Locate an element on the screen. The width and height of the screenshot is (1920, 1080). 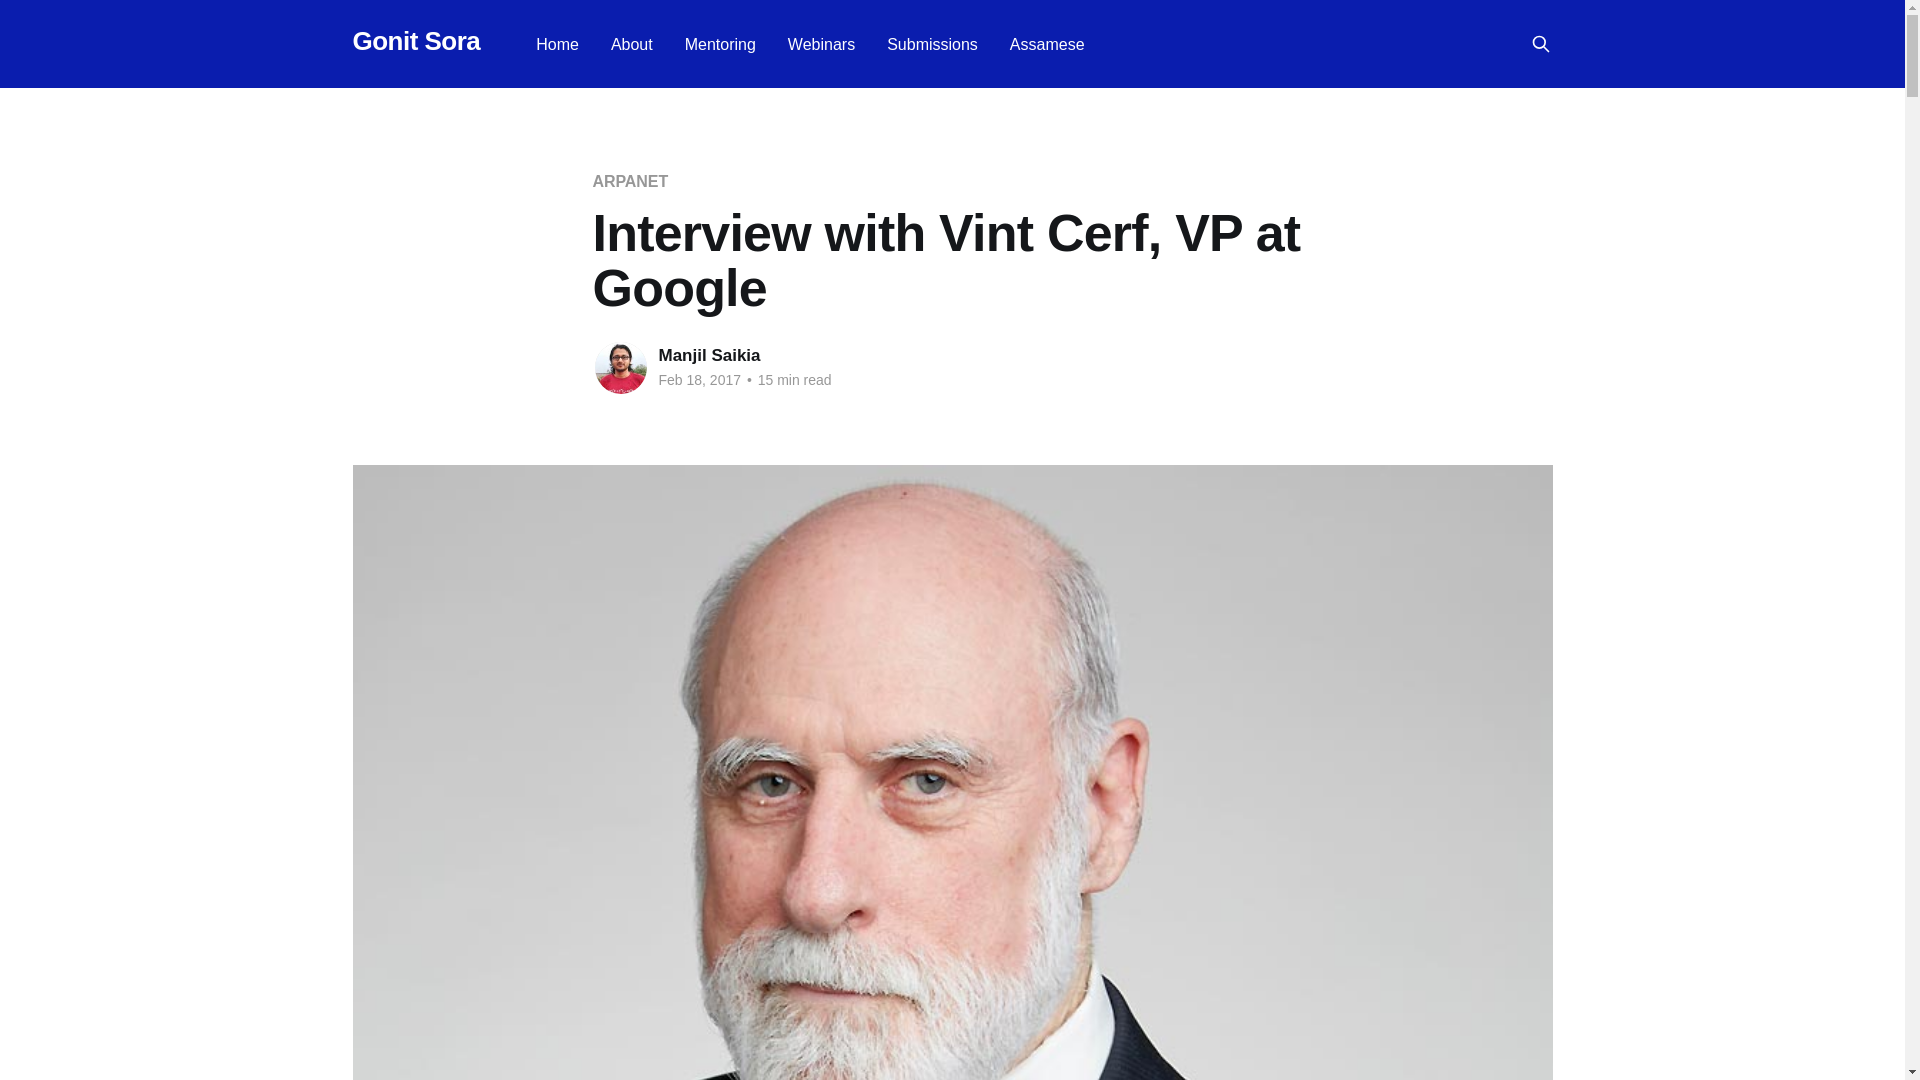
Assamese is located at coordinates (1046, 44).